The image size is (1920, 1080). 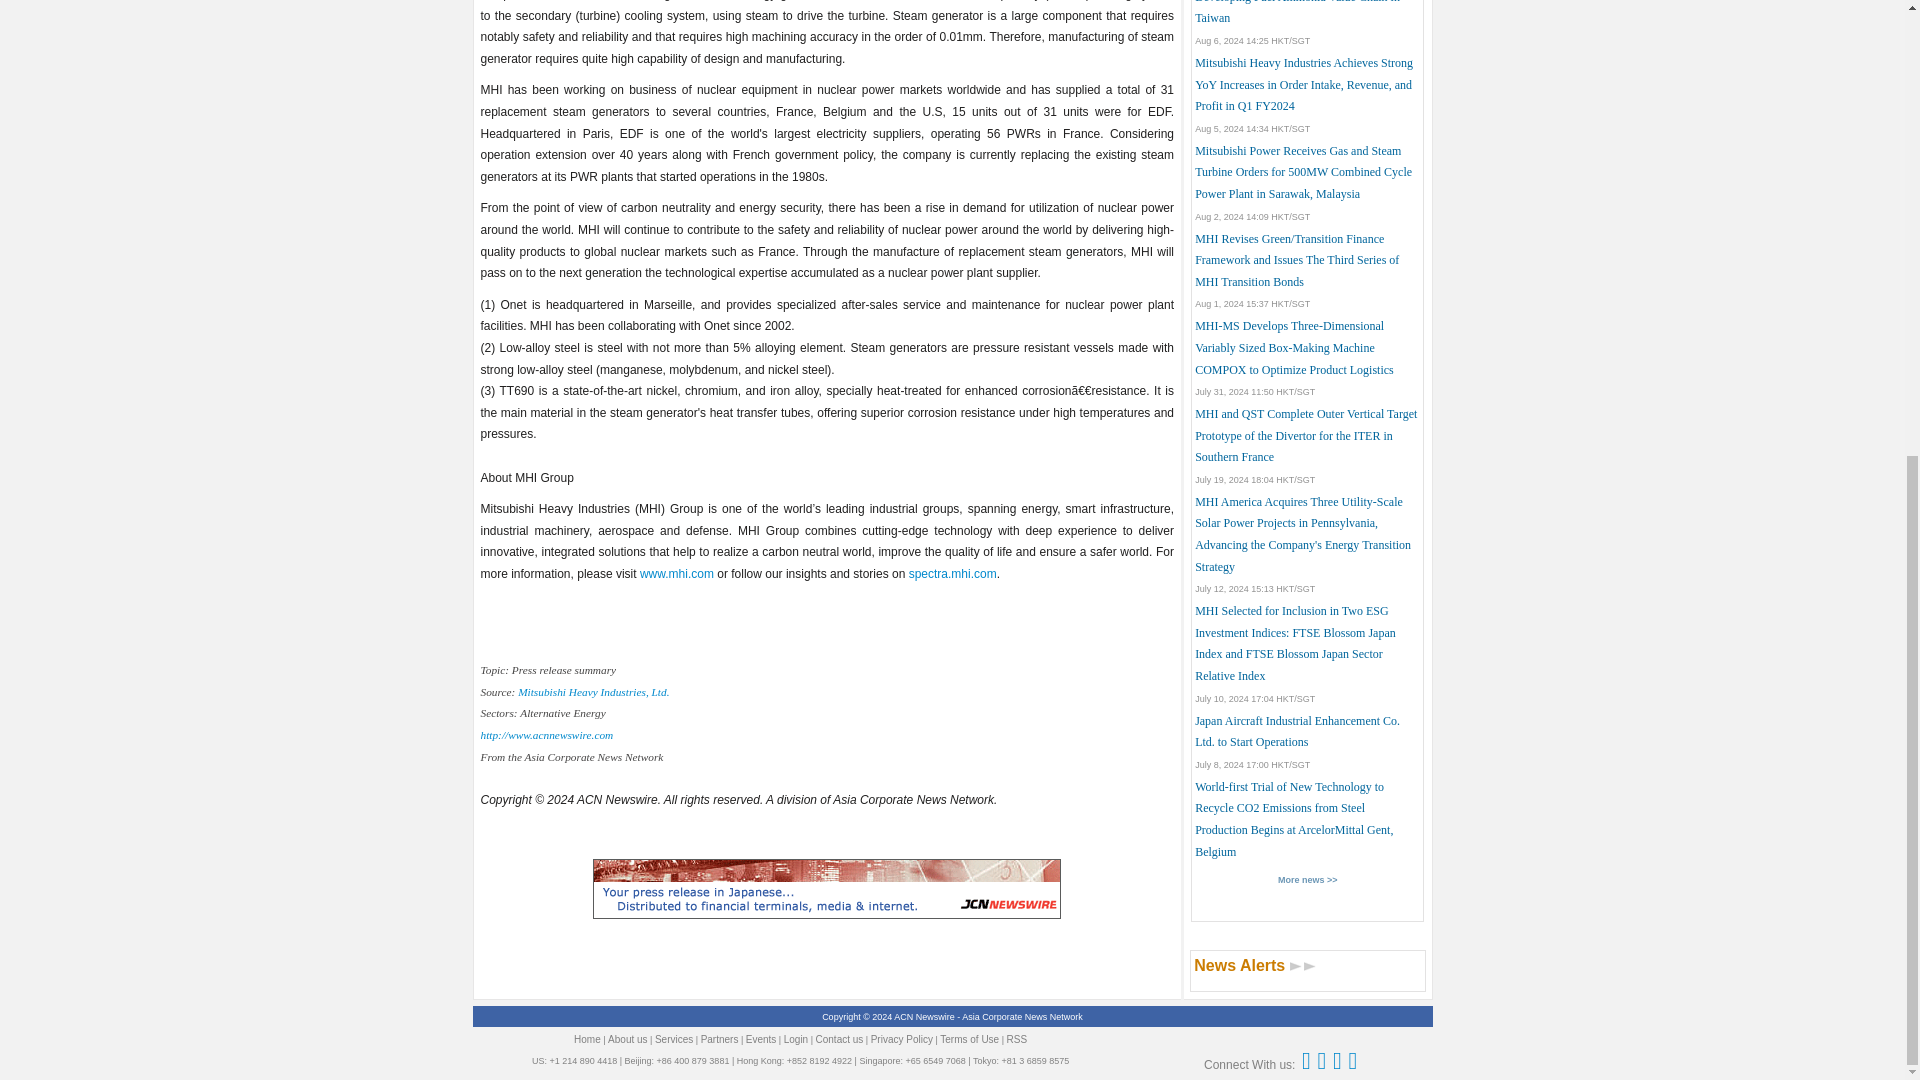 I want to click on Events, so click(x=762, y=1039).